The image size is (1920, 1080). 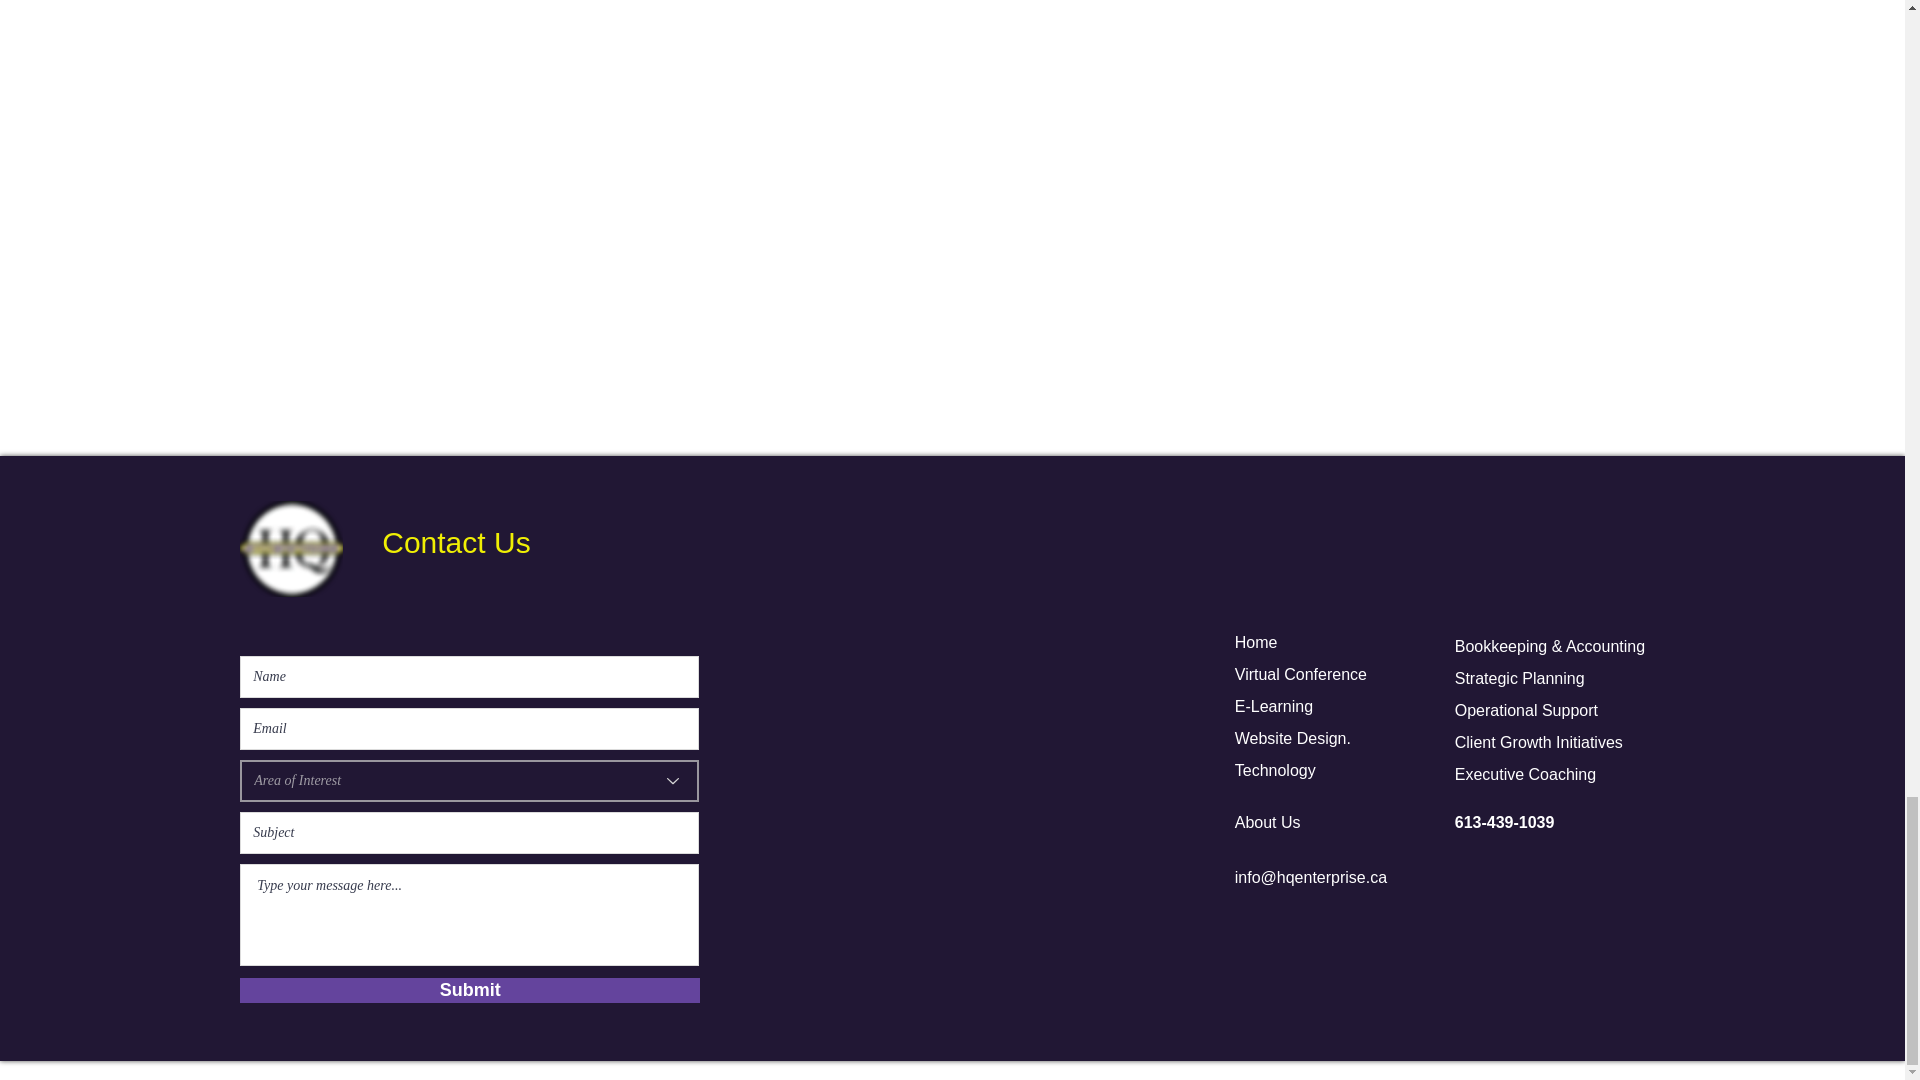 What do you see at coordinates (1525, 774) in the screenshot?
I see `Executive Coaching` at bounding box center [1525, 774].